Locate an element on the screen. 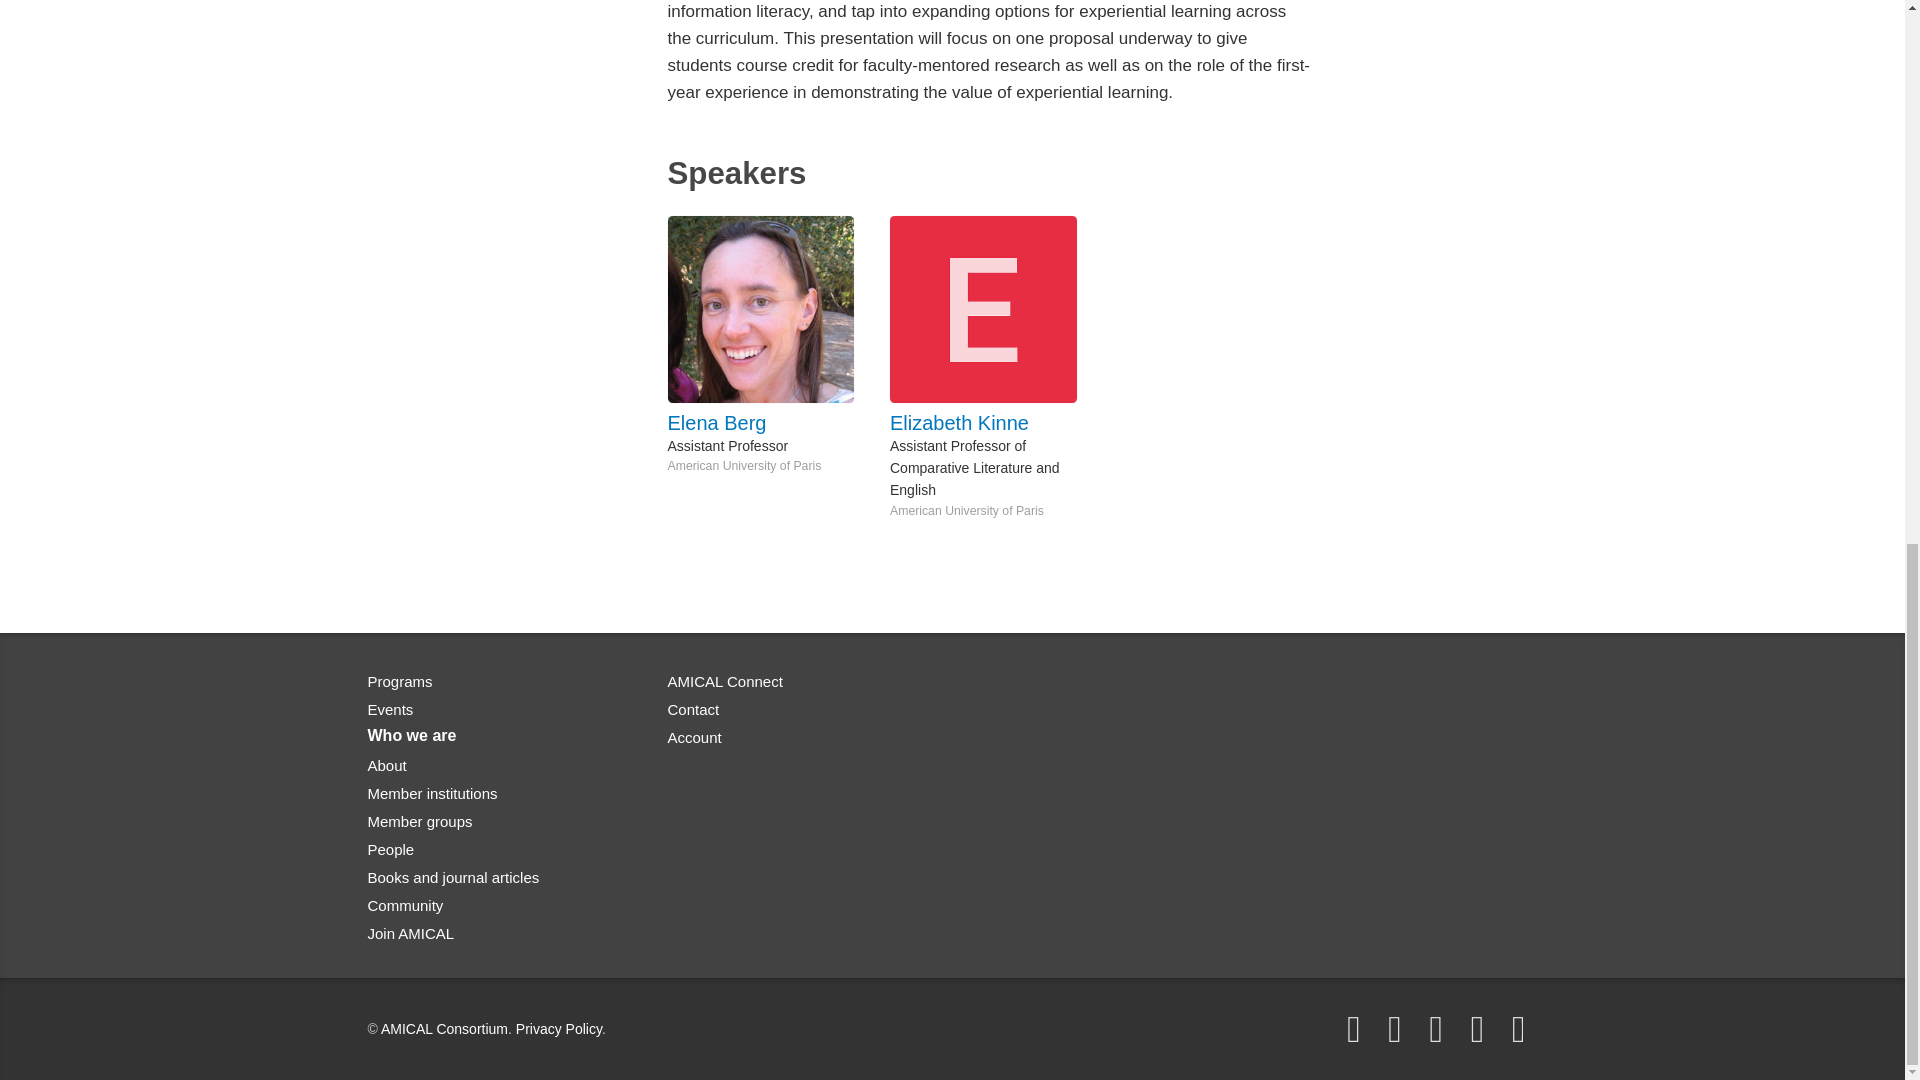 The image size is (1920, 1080). Member groups is located at coordinates (420, 820).